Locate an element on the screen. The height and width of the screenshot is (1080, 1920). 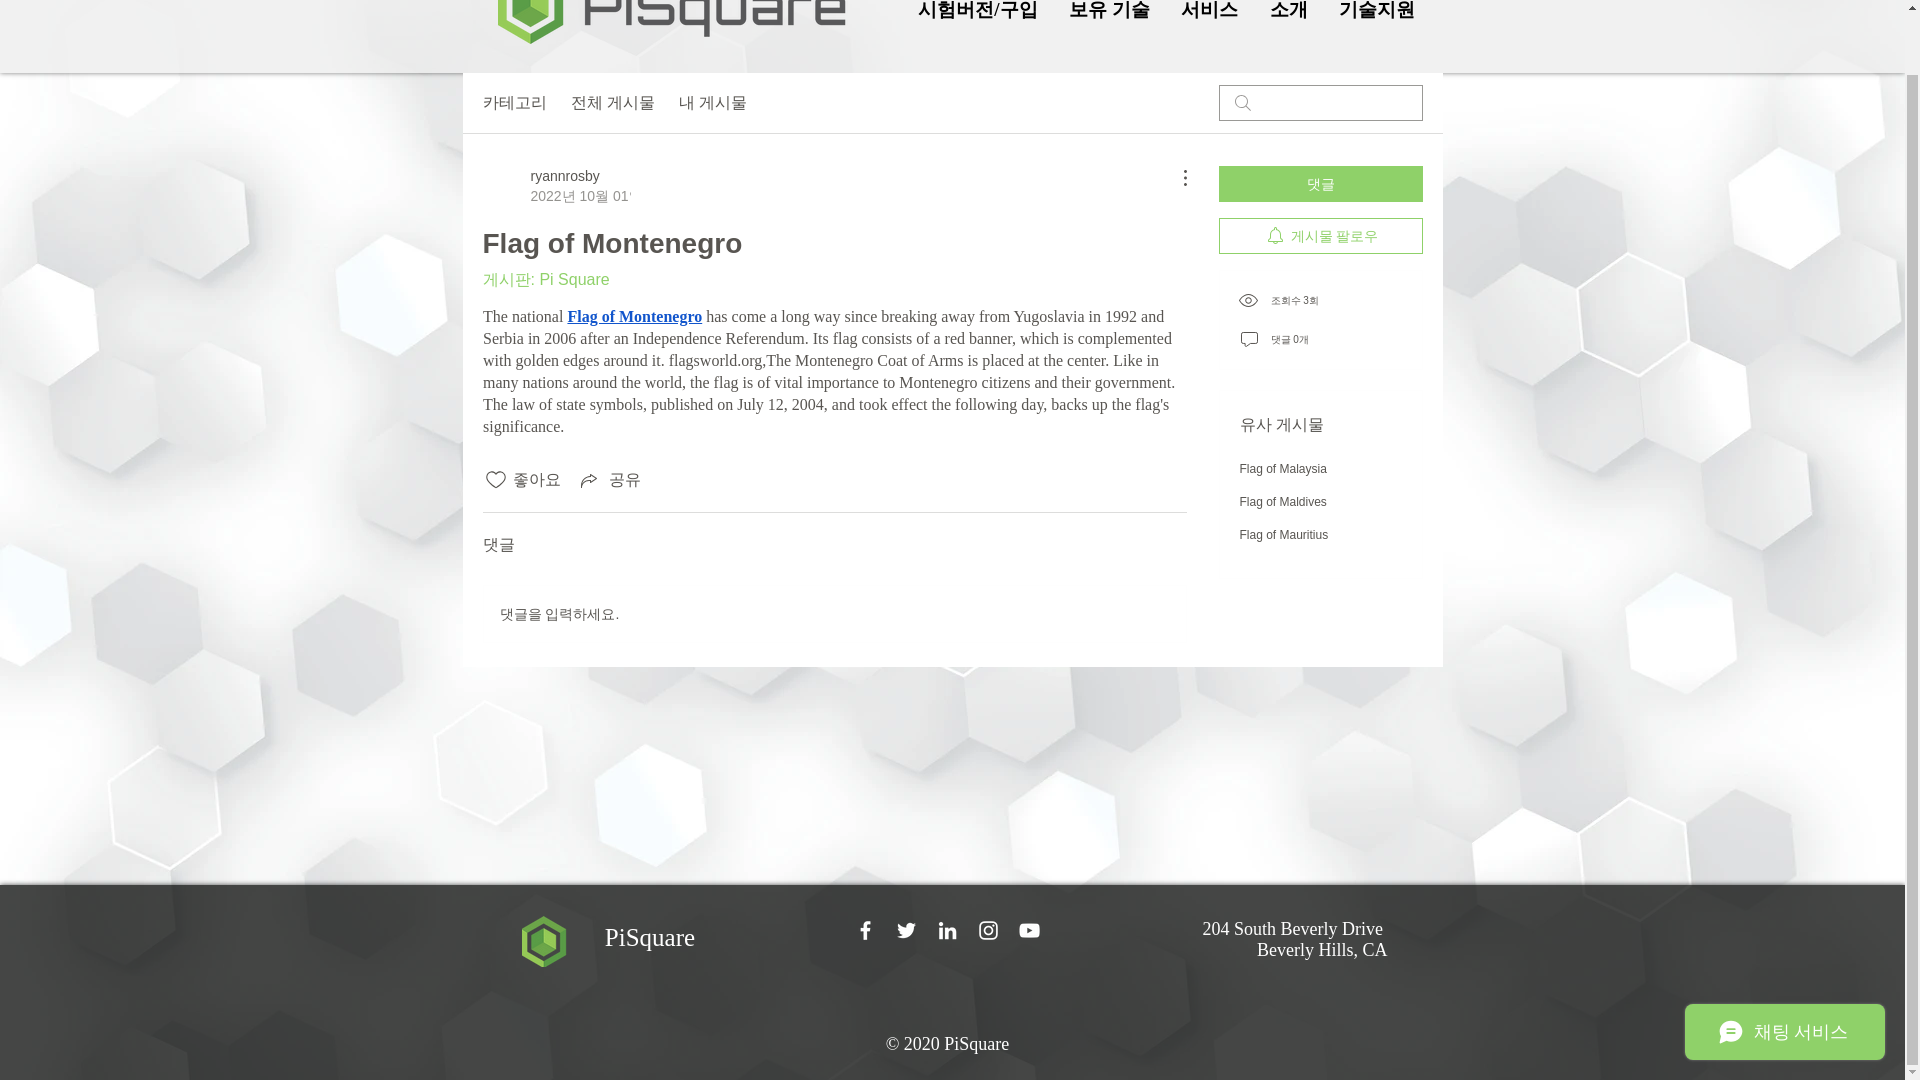
Flag of Mauritius is located at coordinates (1284, 535).